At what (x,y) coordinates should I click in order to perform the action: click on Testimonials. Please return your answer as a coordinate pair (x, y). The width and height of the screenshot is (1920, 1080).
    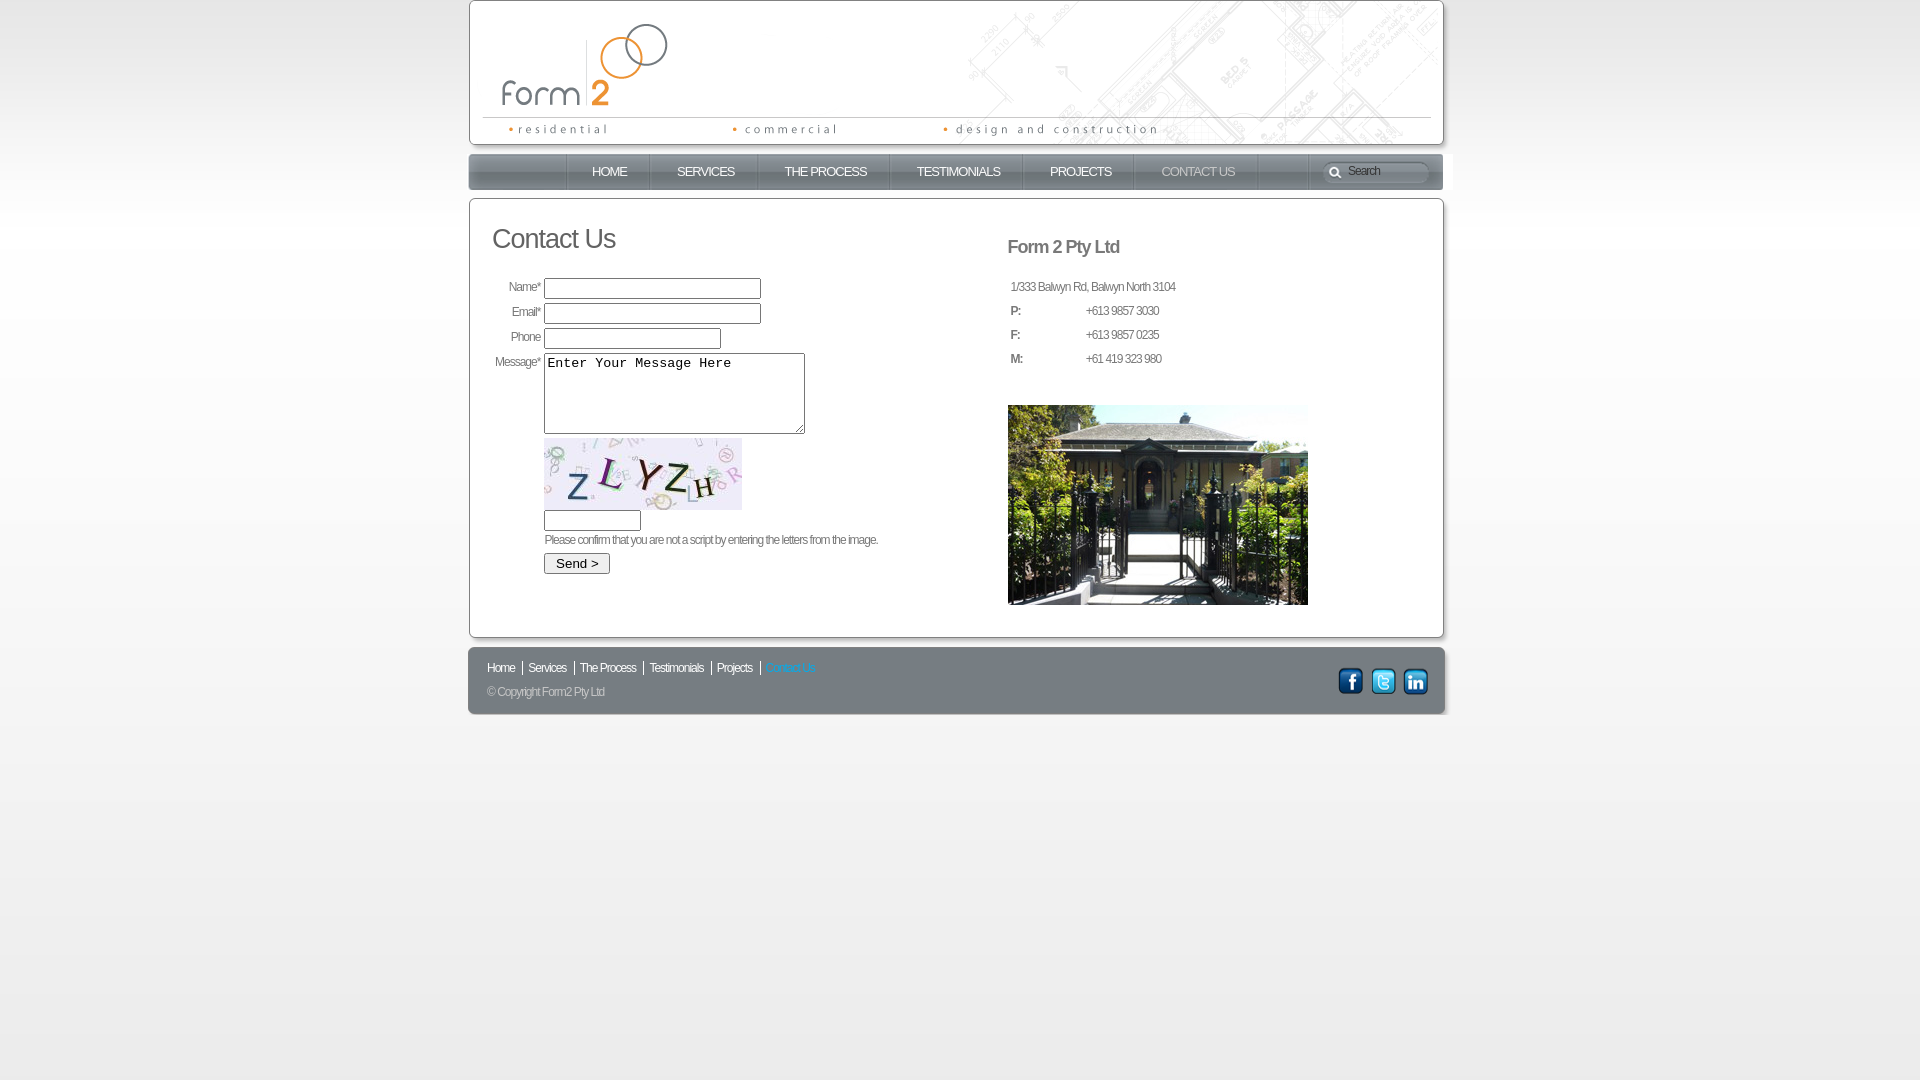
    Looking at the image, I should click on (676, 667).